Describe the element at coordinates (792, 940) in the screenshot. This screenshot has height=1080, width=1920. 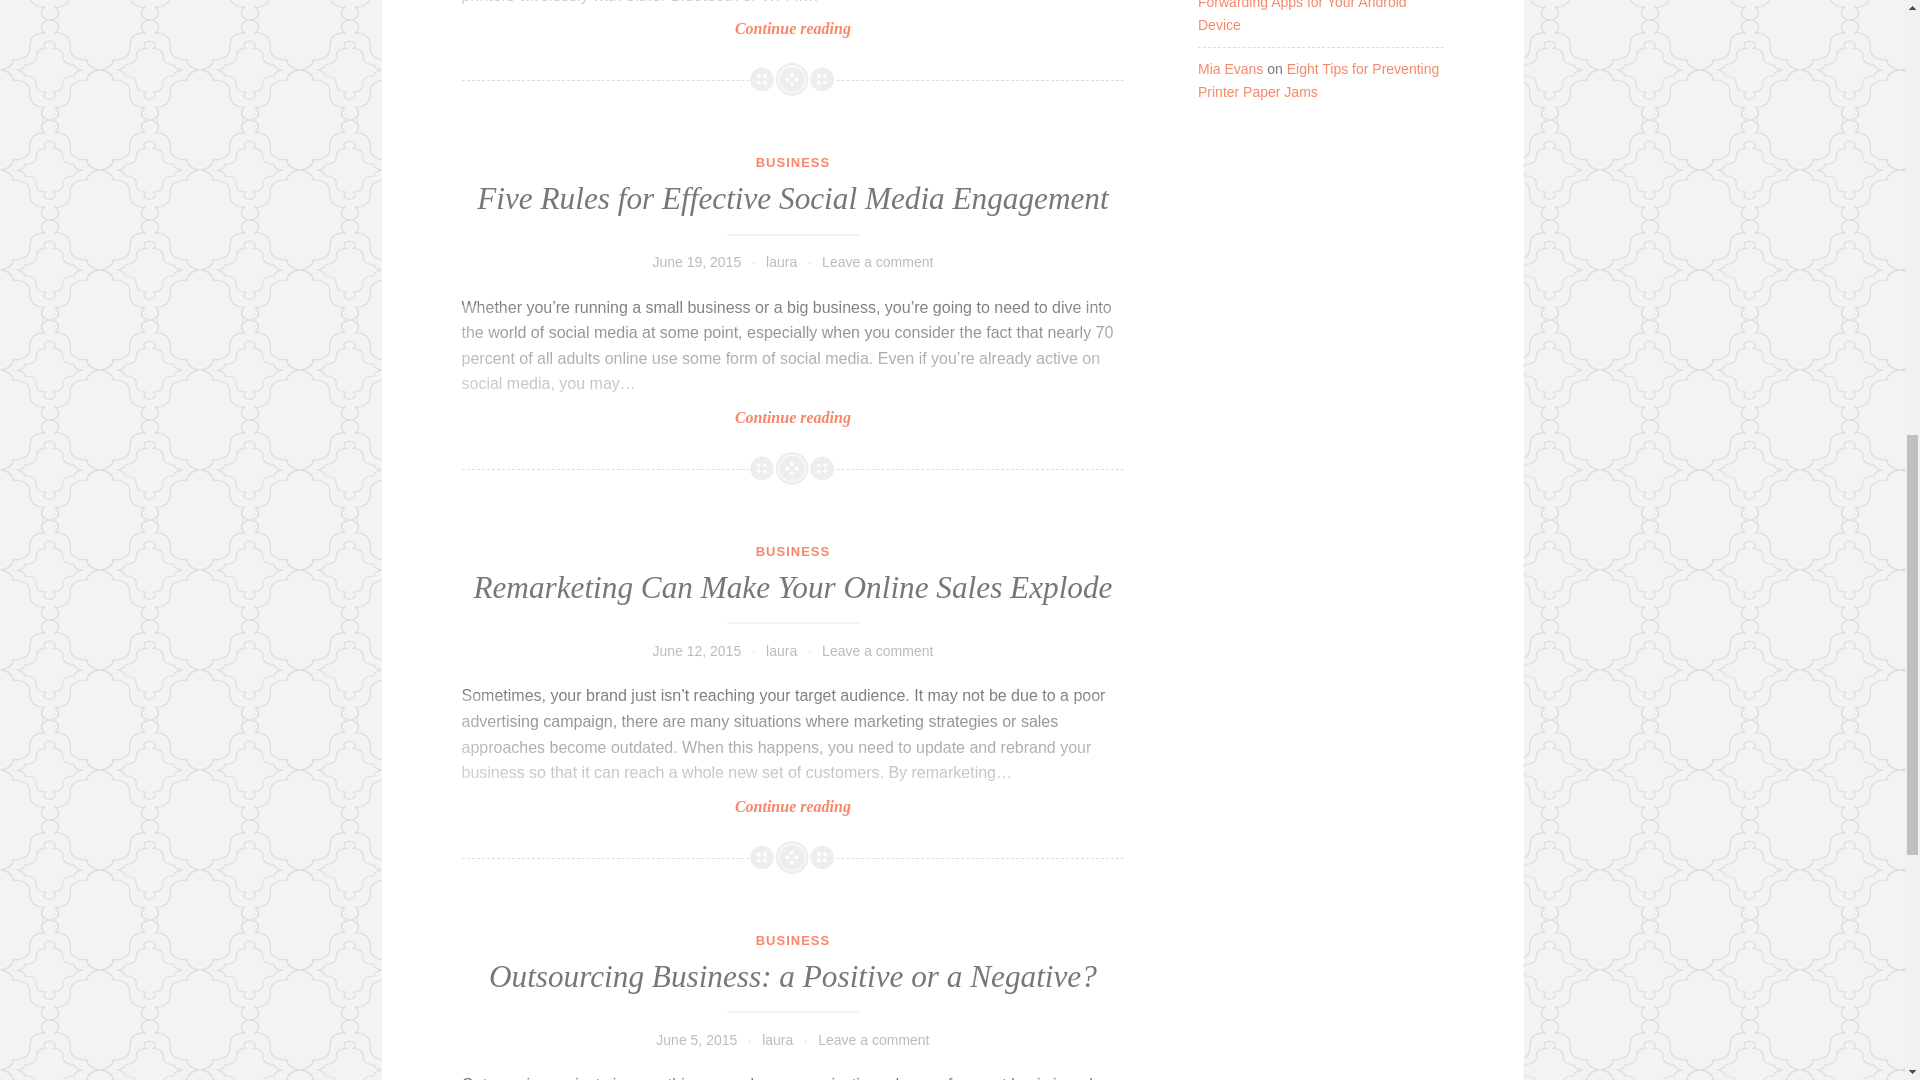
I see `BUSINESS` at that location.